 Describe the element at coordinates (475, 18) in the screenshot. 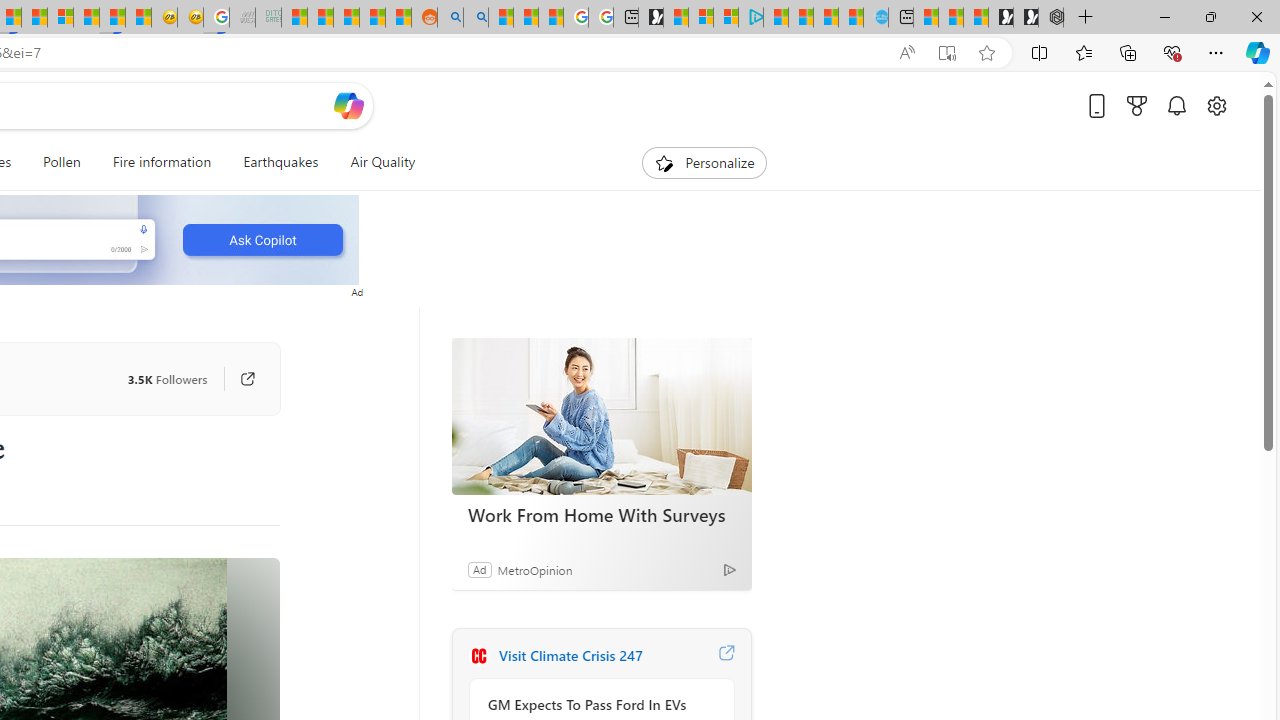

I see `Utah sues federal government - Search` at that location.